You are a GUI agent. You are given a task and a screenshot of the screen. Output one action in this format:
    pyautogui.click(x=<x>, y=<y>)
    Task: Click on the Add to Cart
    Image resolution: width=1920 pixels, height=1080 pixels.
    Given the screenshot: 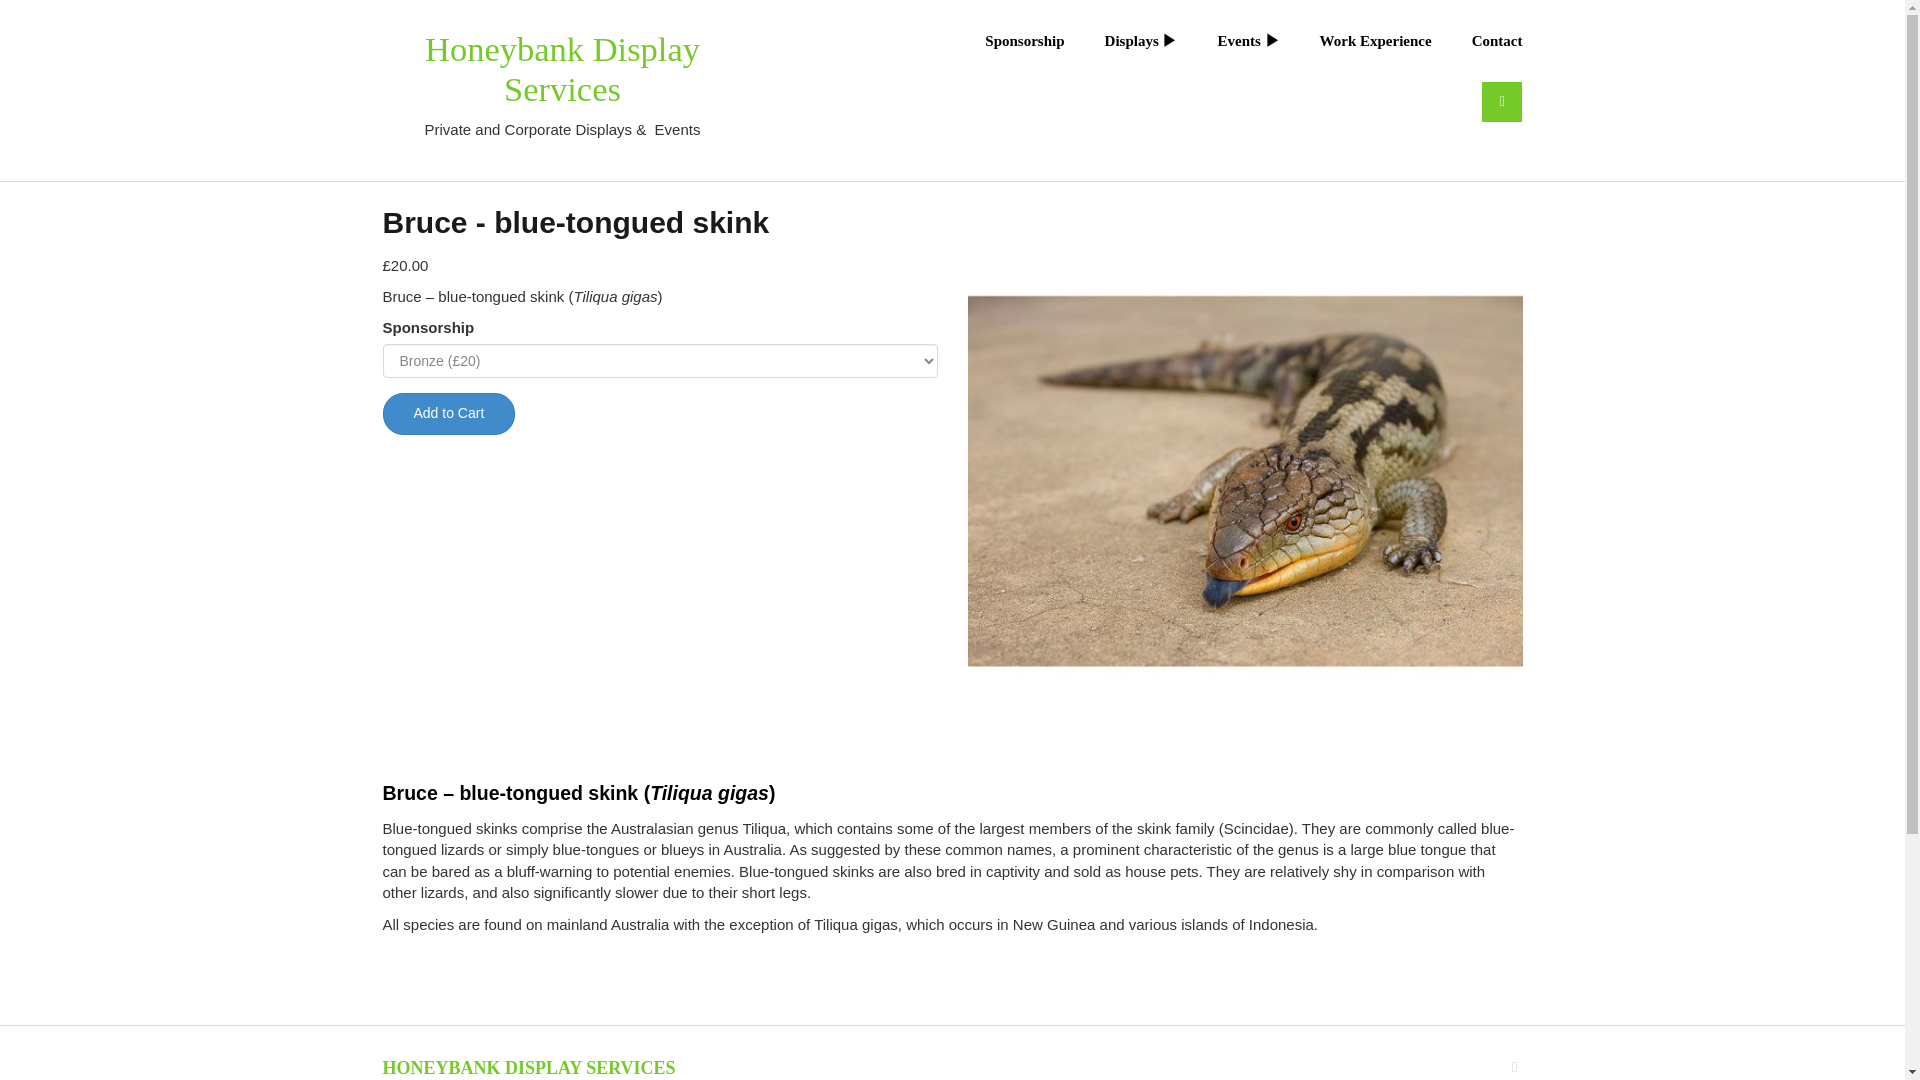 What is the action you would take?
    pyautogui.click(x=448, y=414)
    